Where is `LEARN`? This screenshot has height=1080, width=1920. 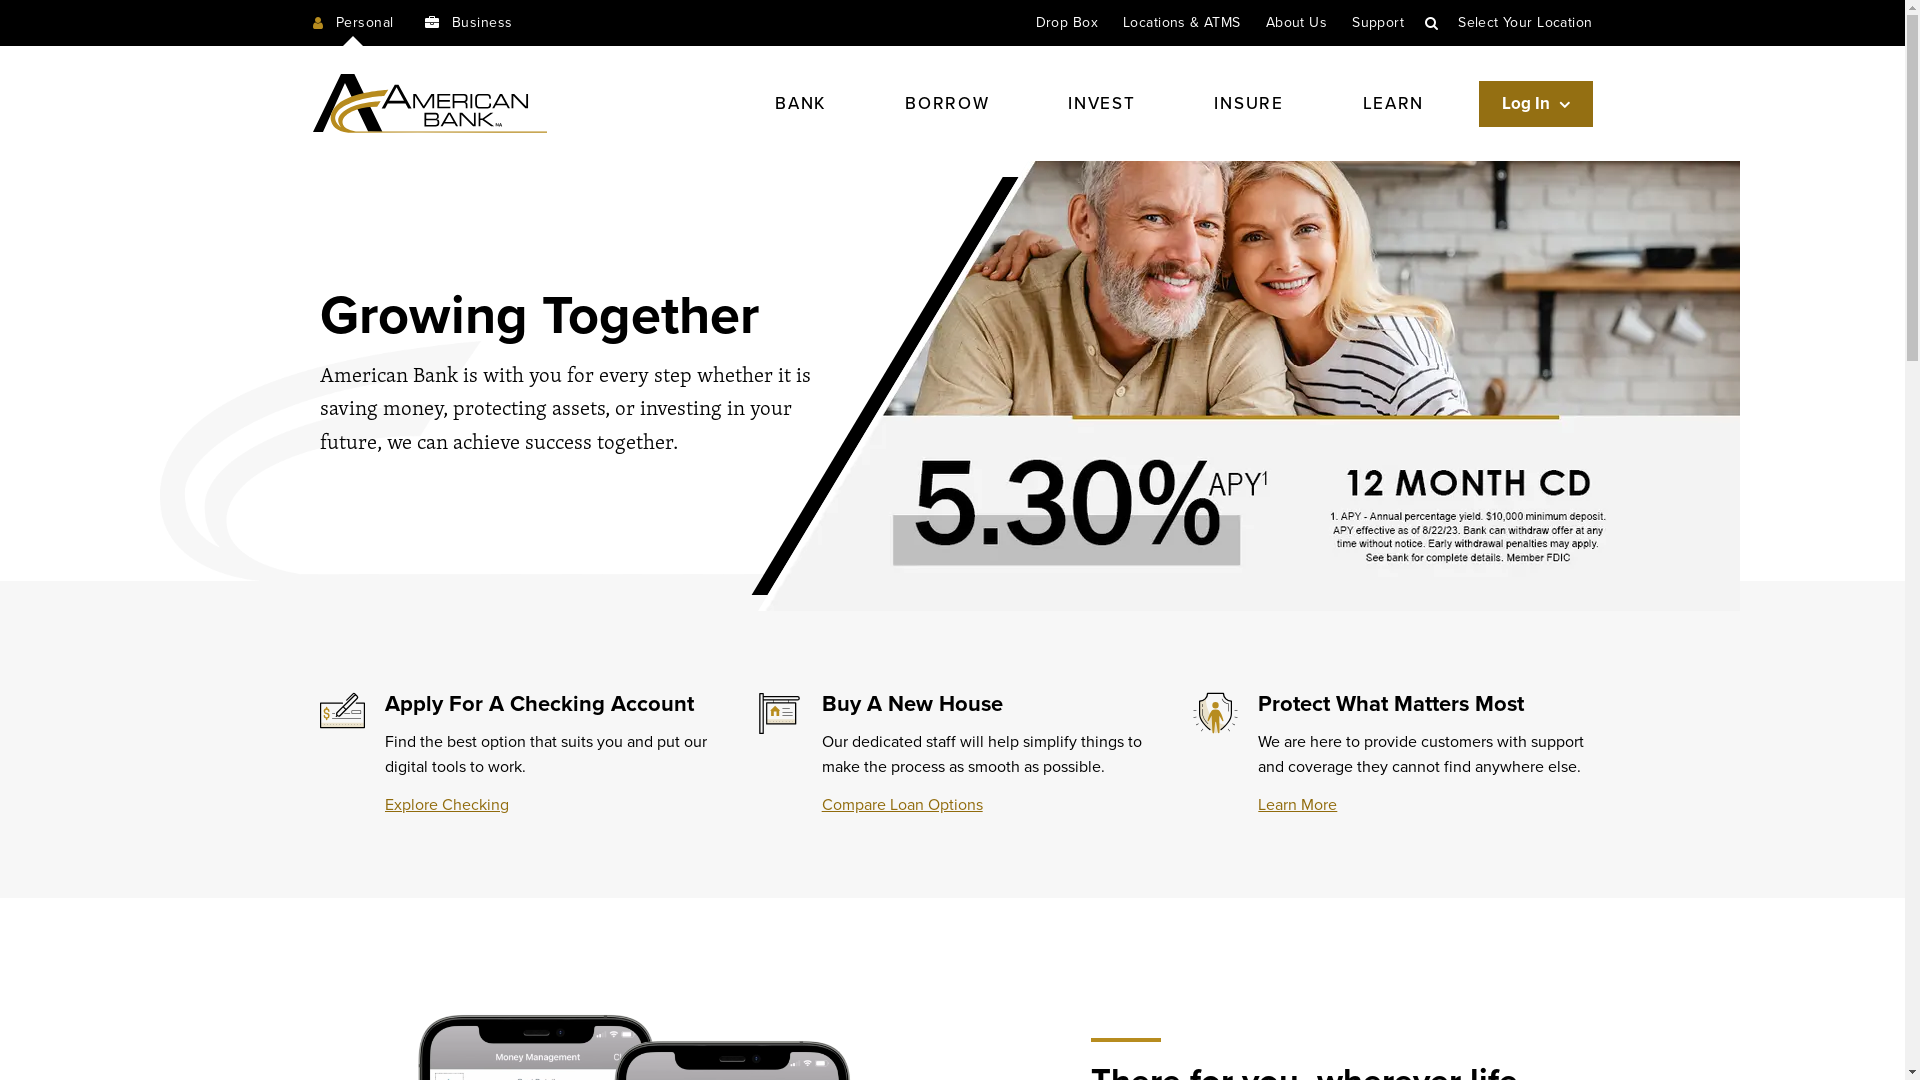
LEARN is located at coordinates (1394, 104).